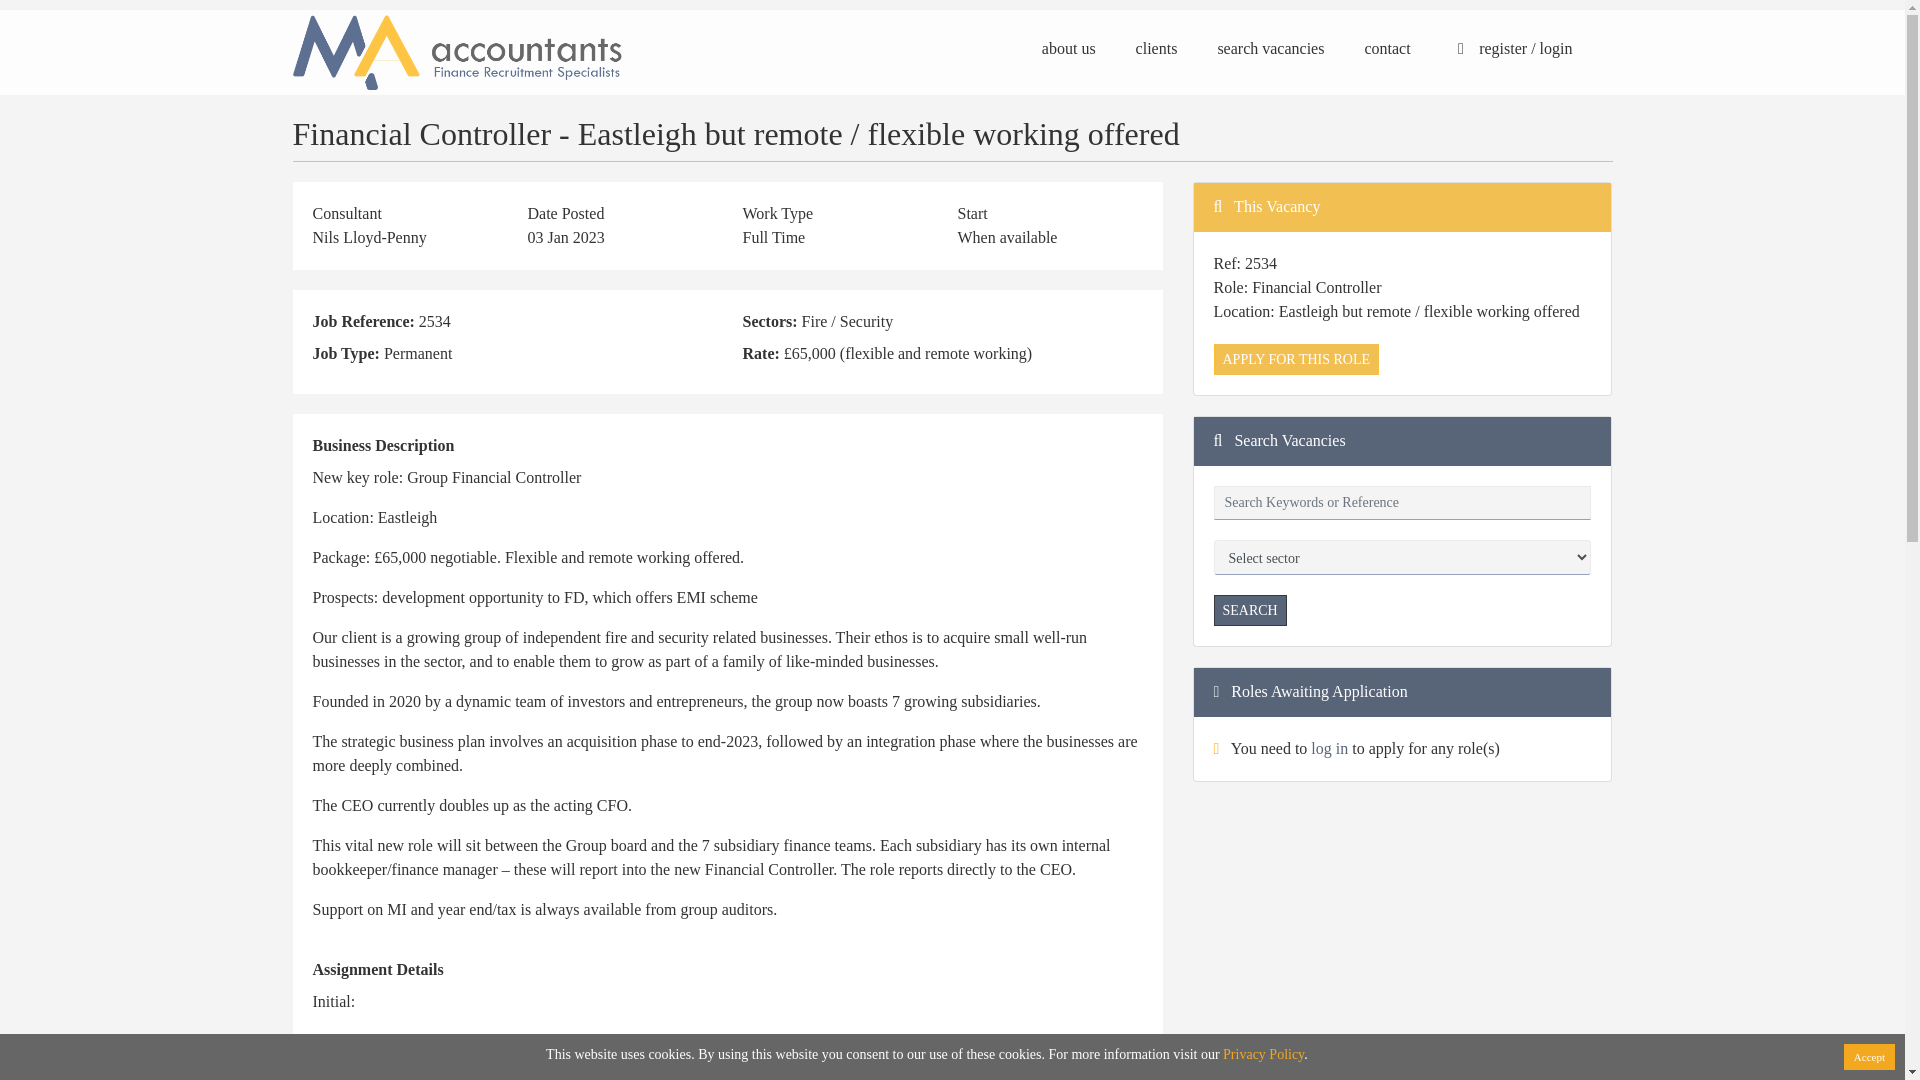 This screenshot has width=1920, height=1080. What do you see at coordinates (662, 883) in the screenshot?
I see `Post a Job` at bounding box center [662, 883].